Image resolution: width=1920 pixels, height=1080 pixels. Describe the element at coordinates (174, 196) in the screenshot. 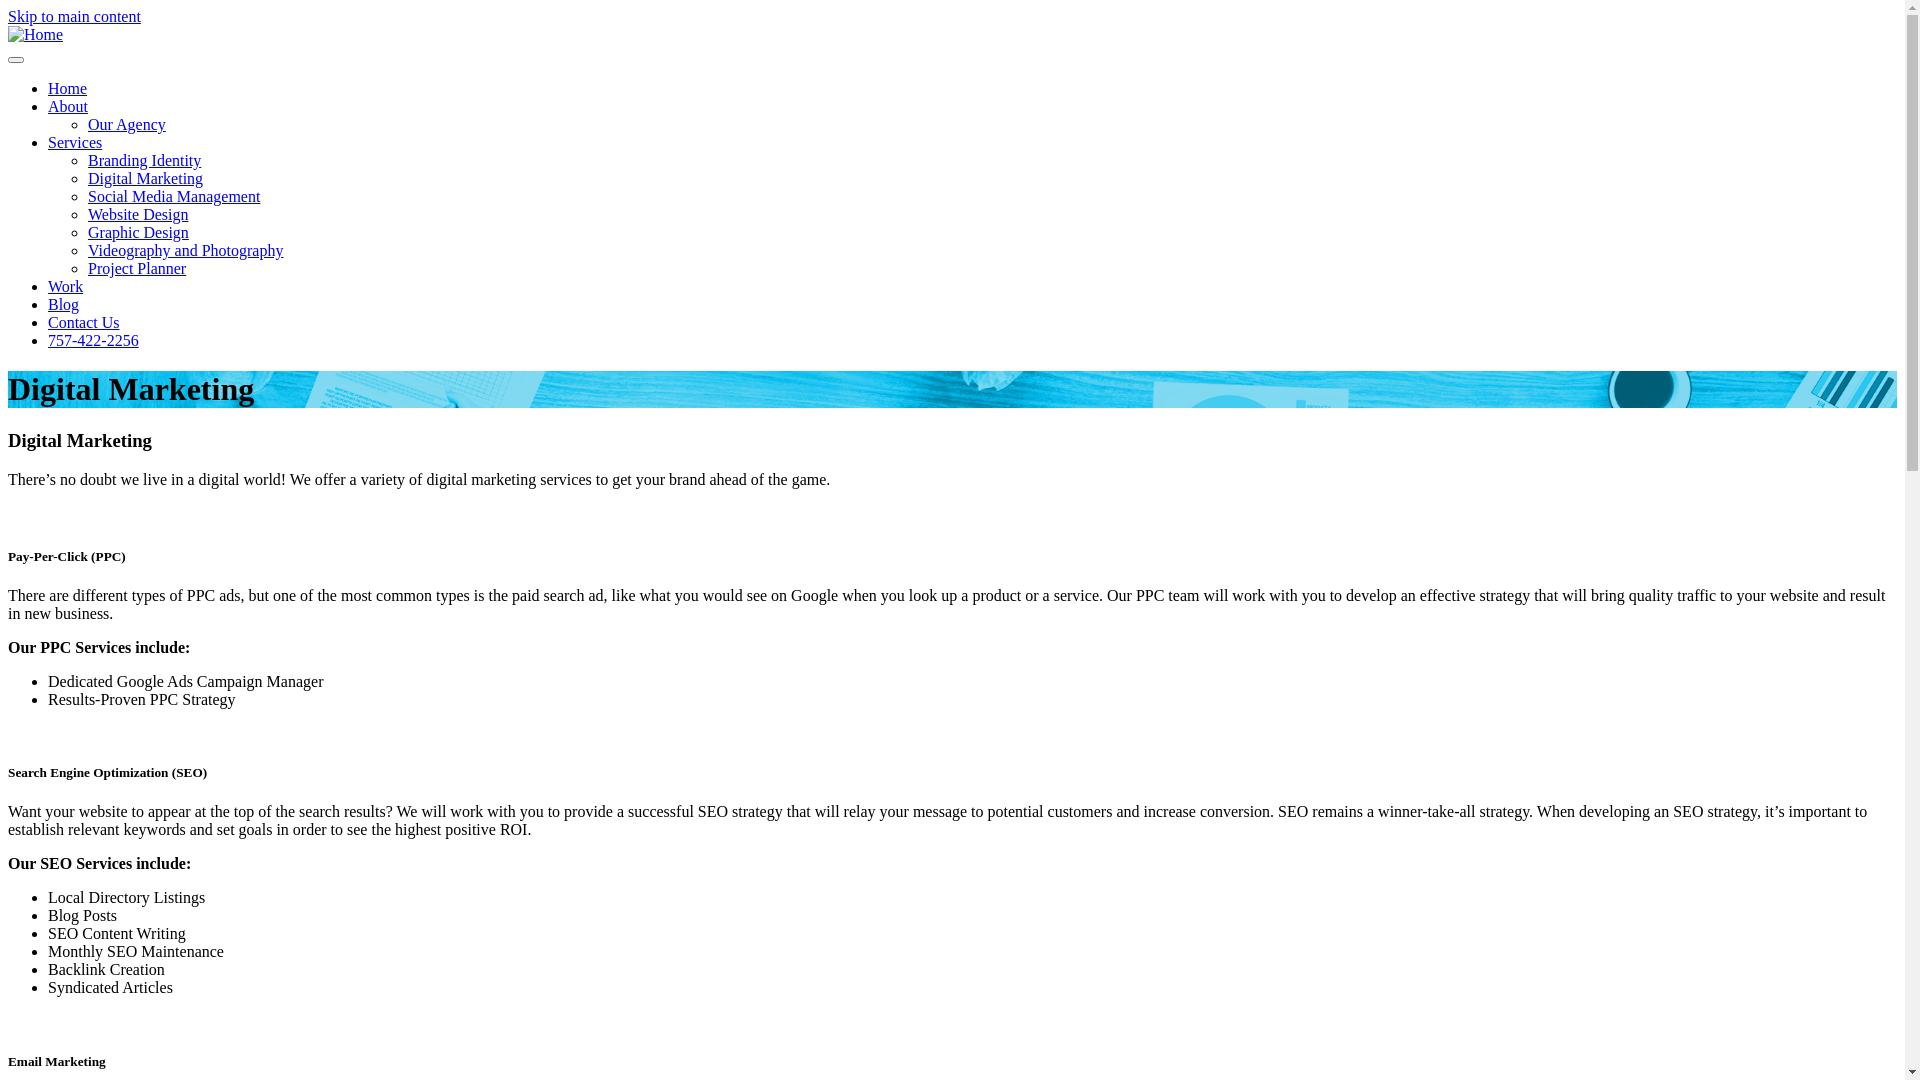

I see `Social Media Management` at that location.